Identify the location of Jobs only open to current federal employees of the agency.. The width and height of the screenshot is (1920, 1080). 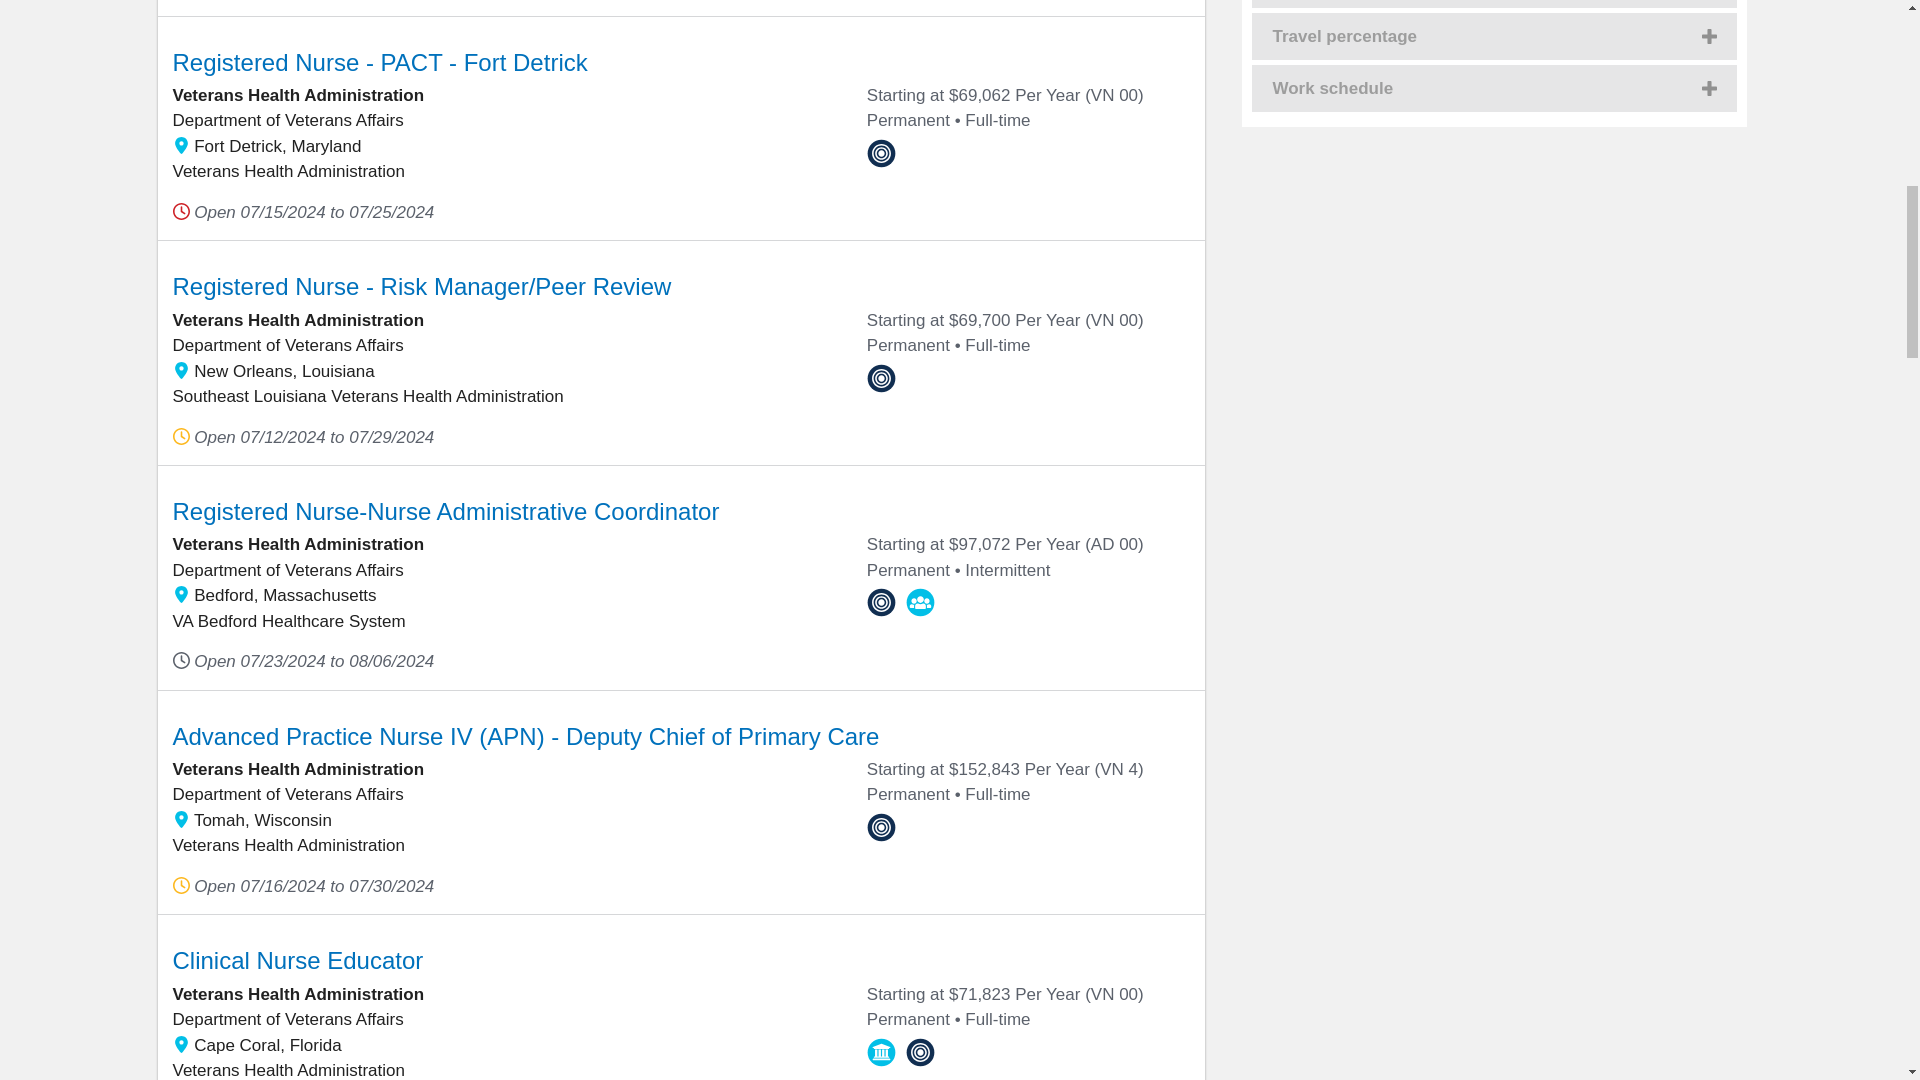
(882, 602).